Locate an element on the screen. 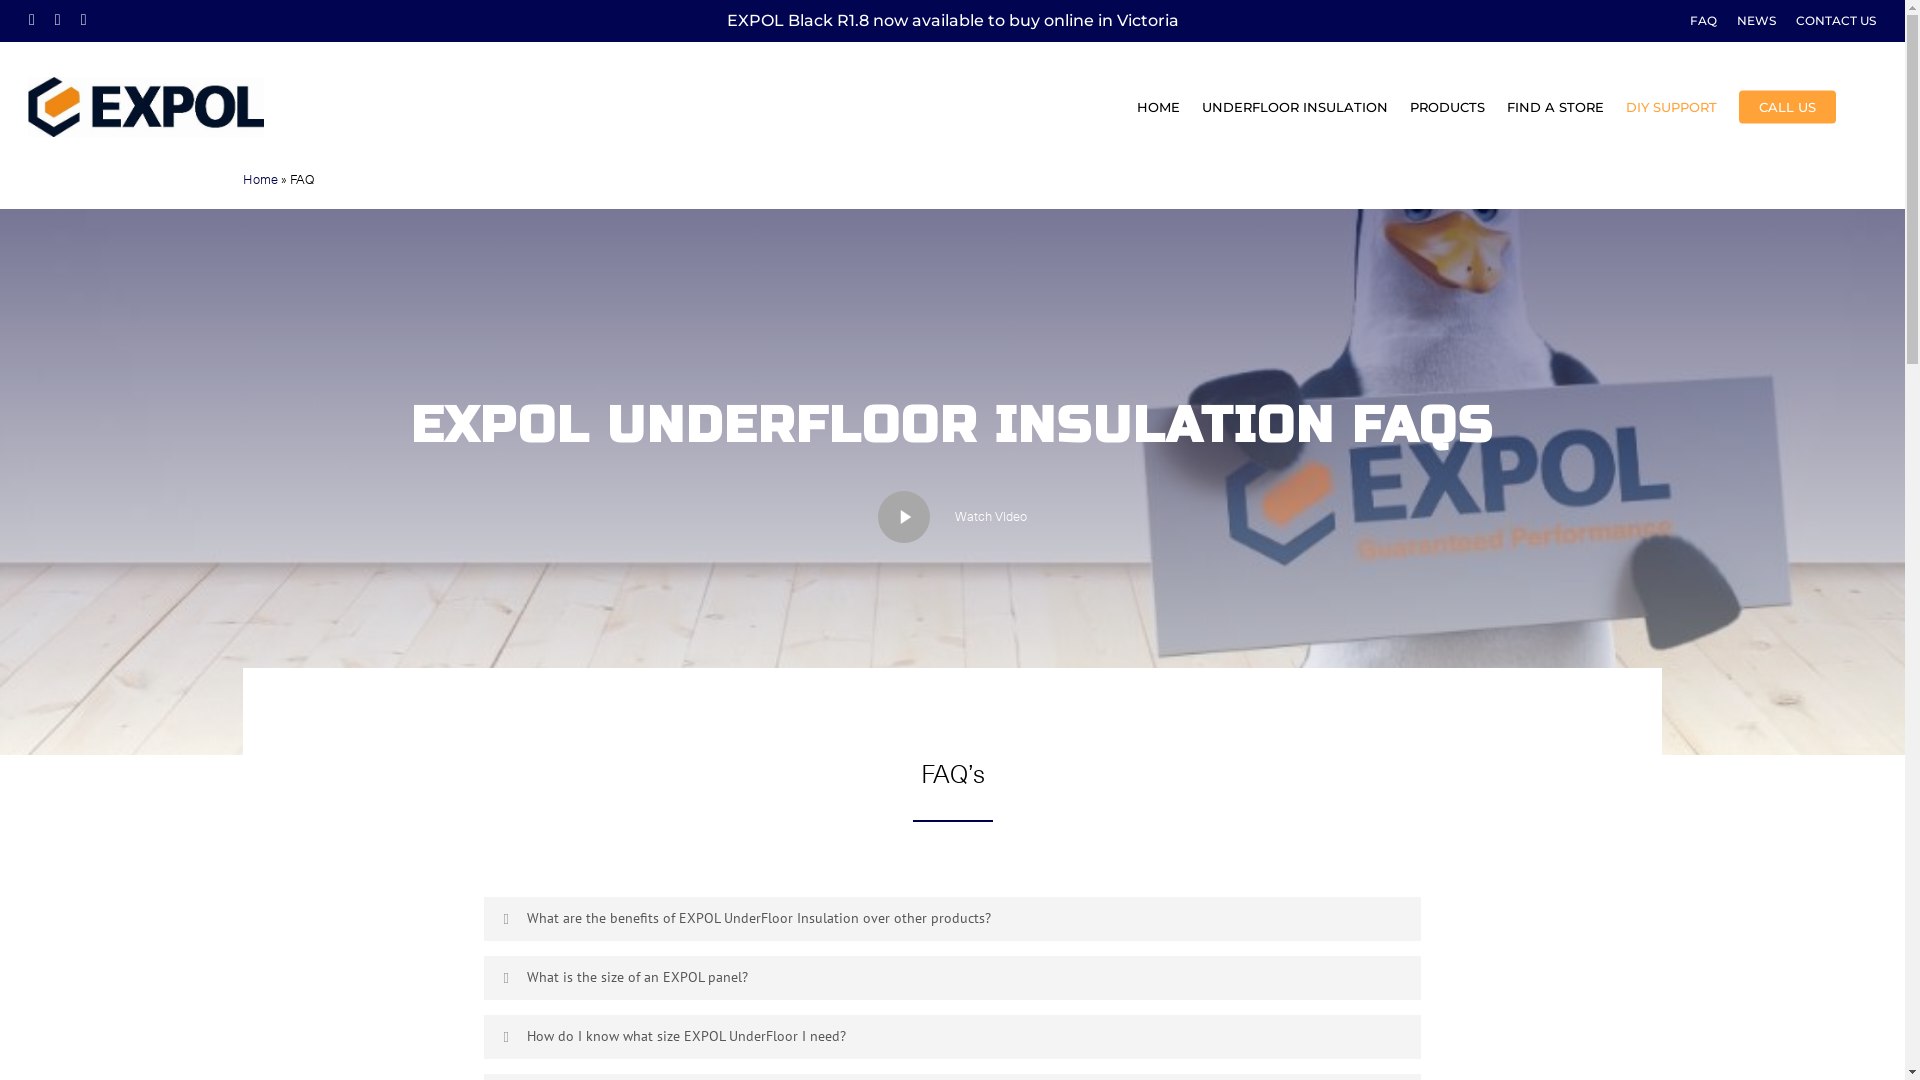  Home is located at coordinates (260, 180).